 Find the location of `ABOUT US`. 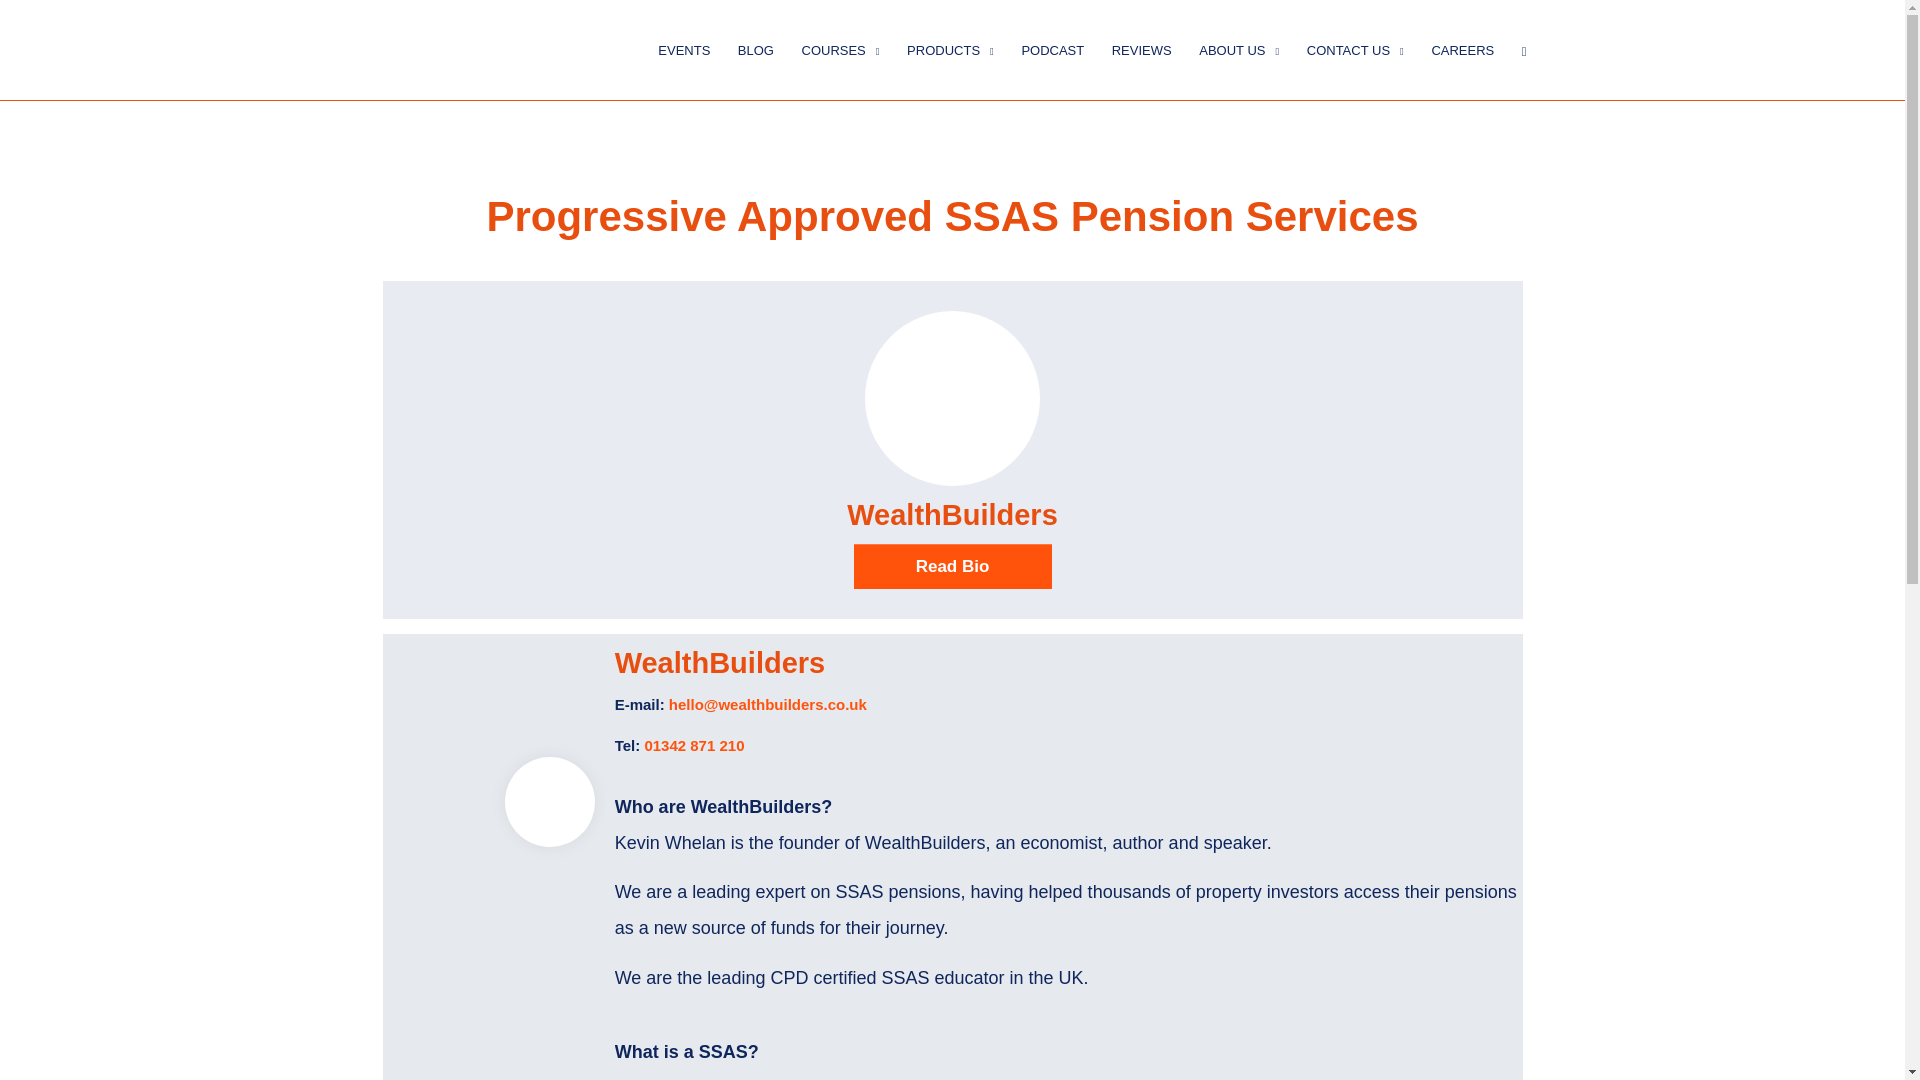

ABOUT US is located at coordinates (1239, 49).